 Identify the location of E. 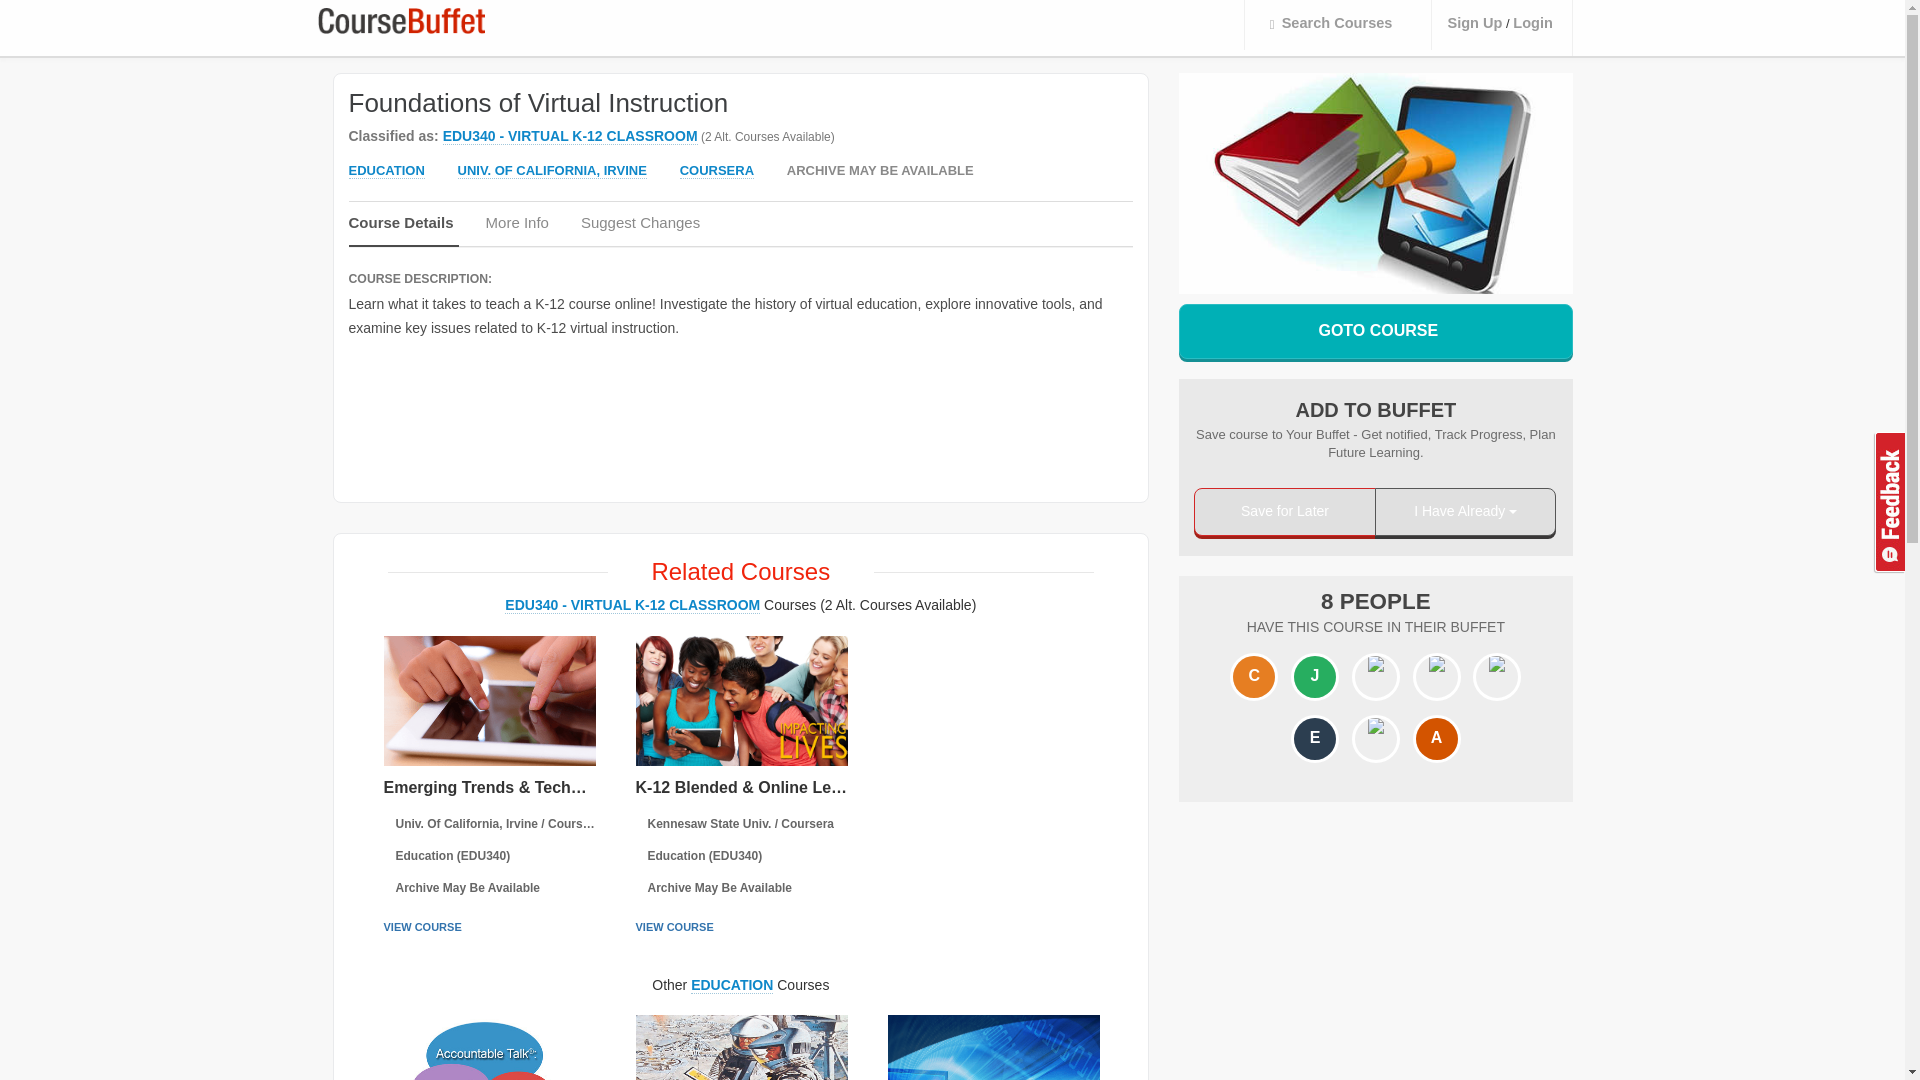
(1315, 740).